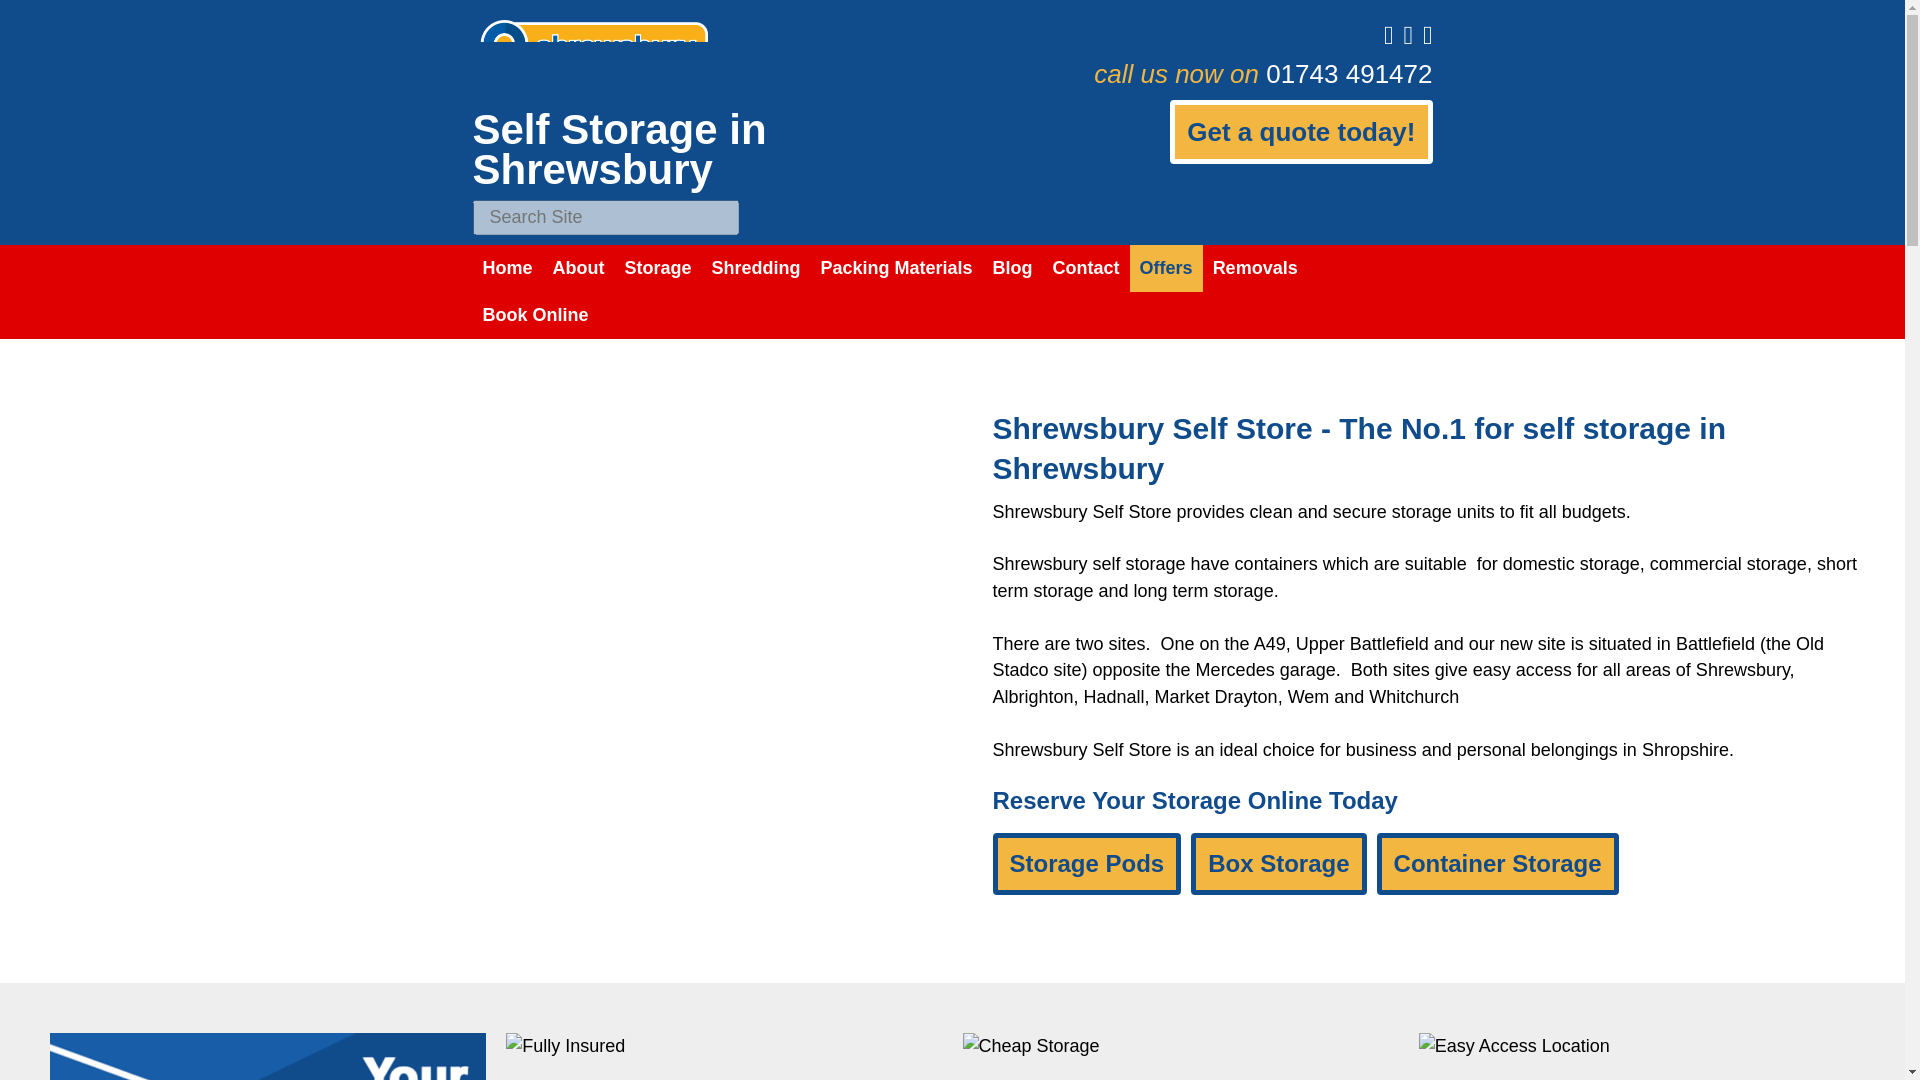  I want to click on Box Storage, so click(1278, 864).